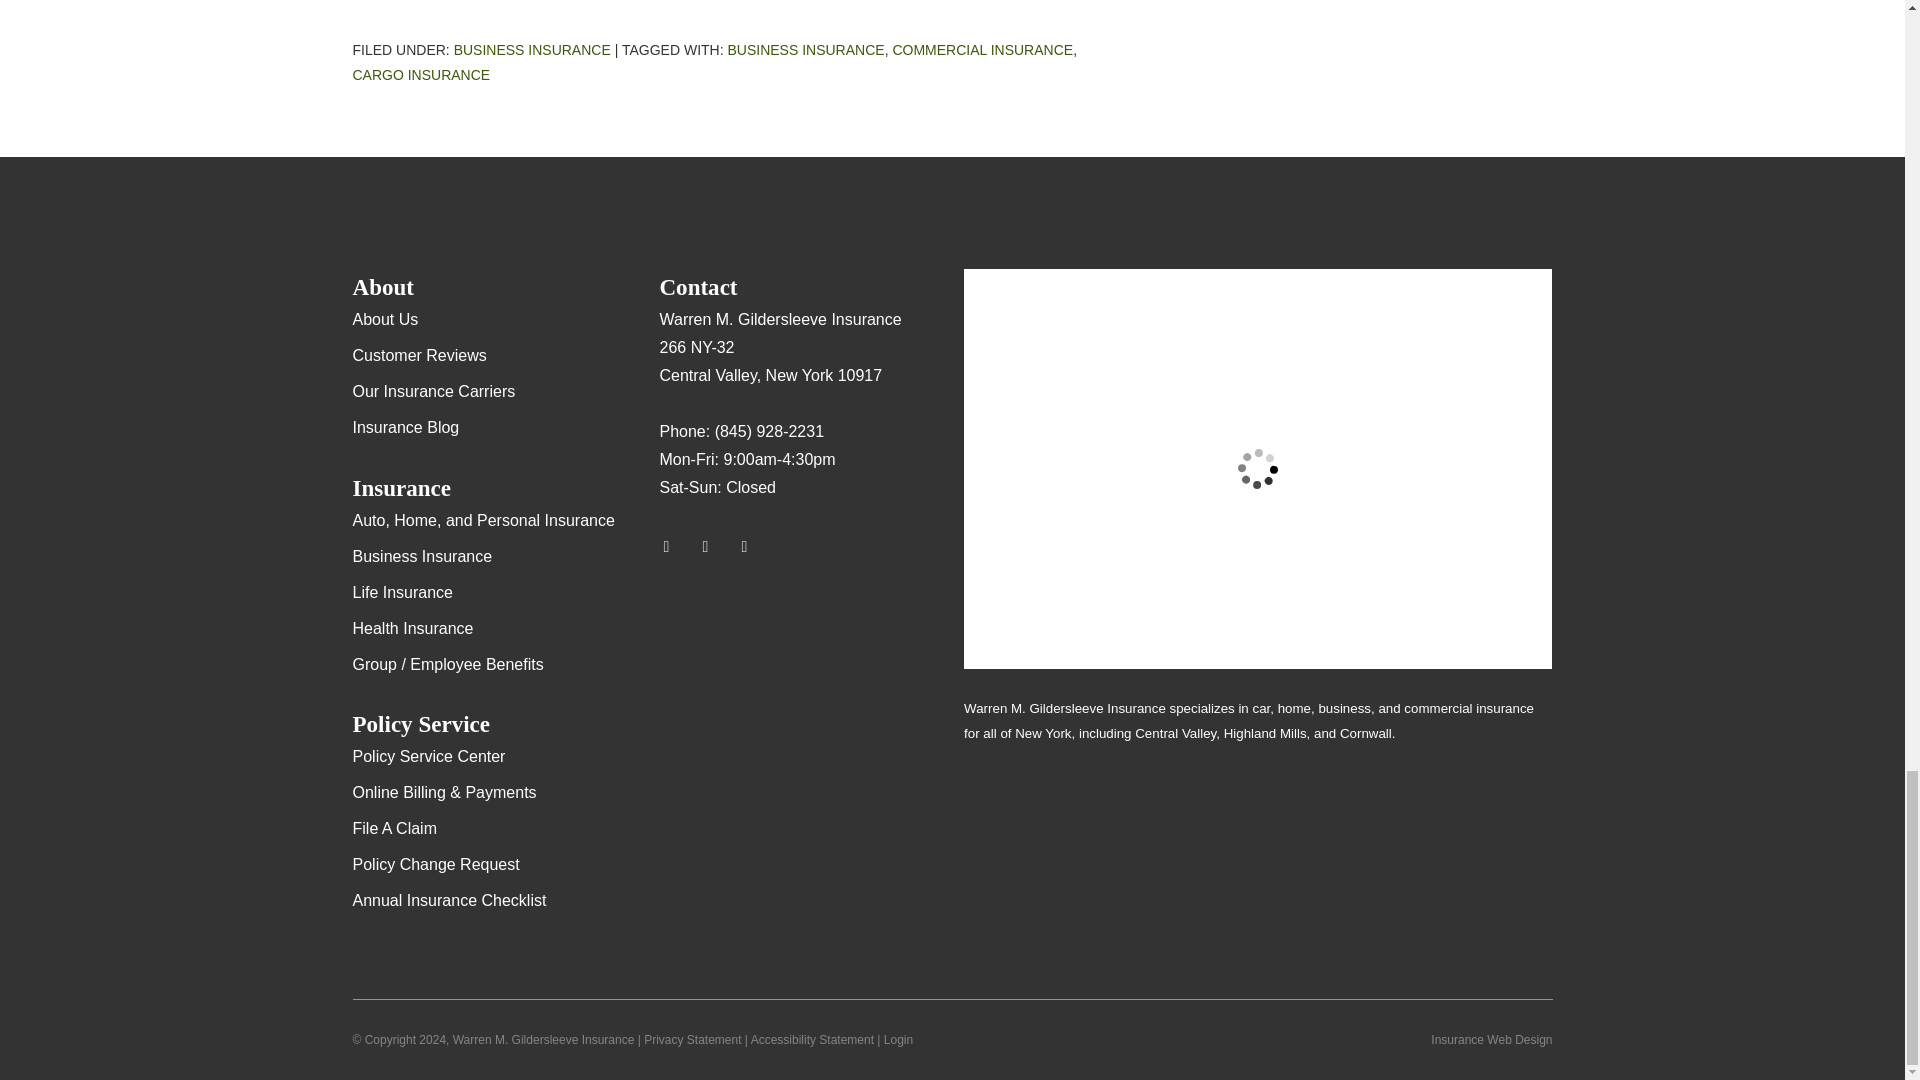 Image resolution: width=1920 pixels, height=1080 pixels. What do you see at coordinates (982, 50) in the screenshot?
I see `Commercial Insurance` at bounding box center [982, 50].